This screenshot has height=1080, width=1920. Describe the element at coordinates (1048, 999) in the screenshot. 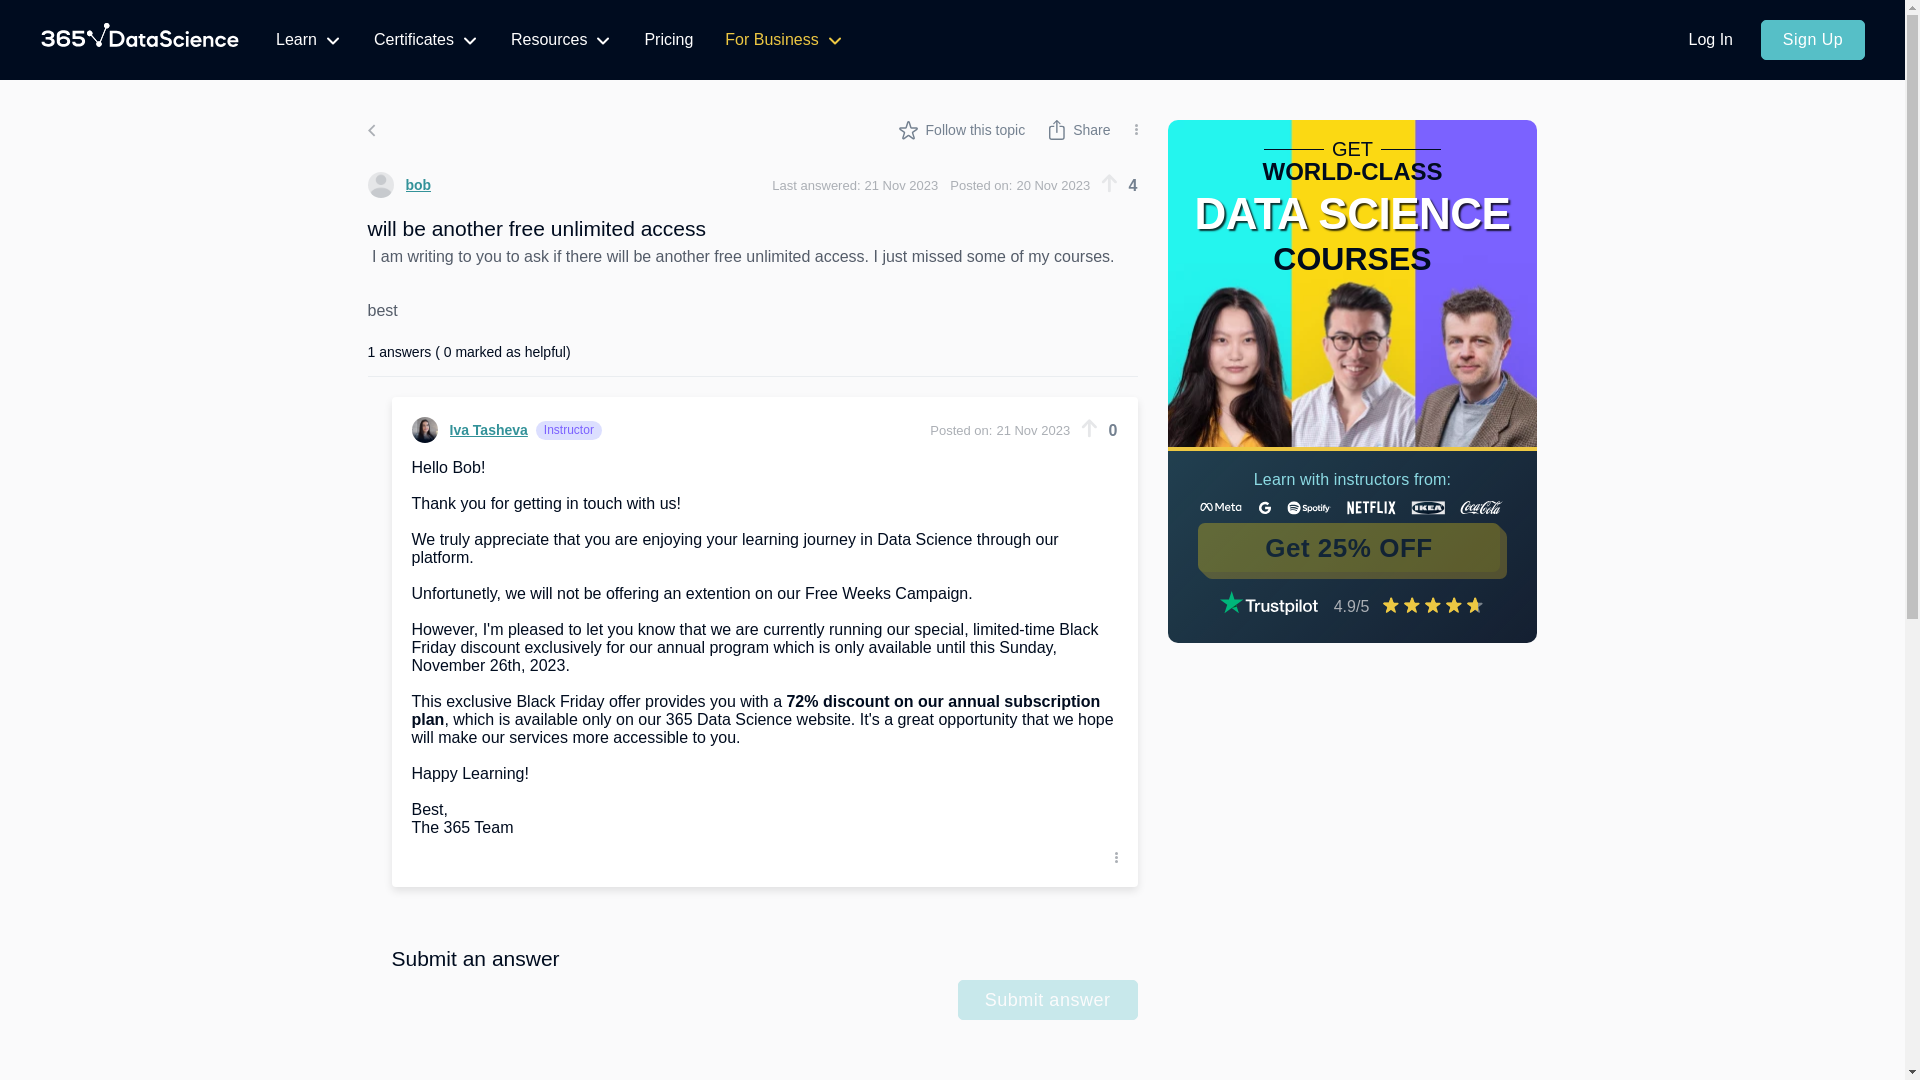

I see `Submit answer` at that location.